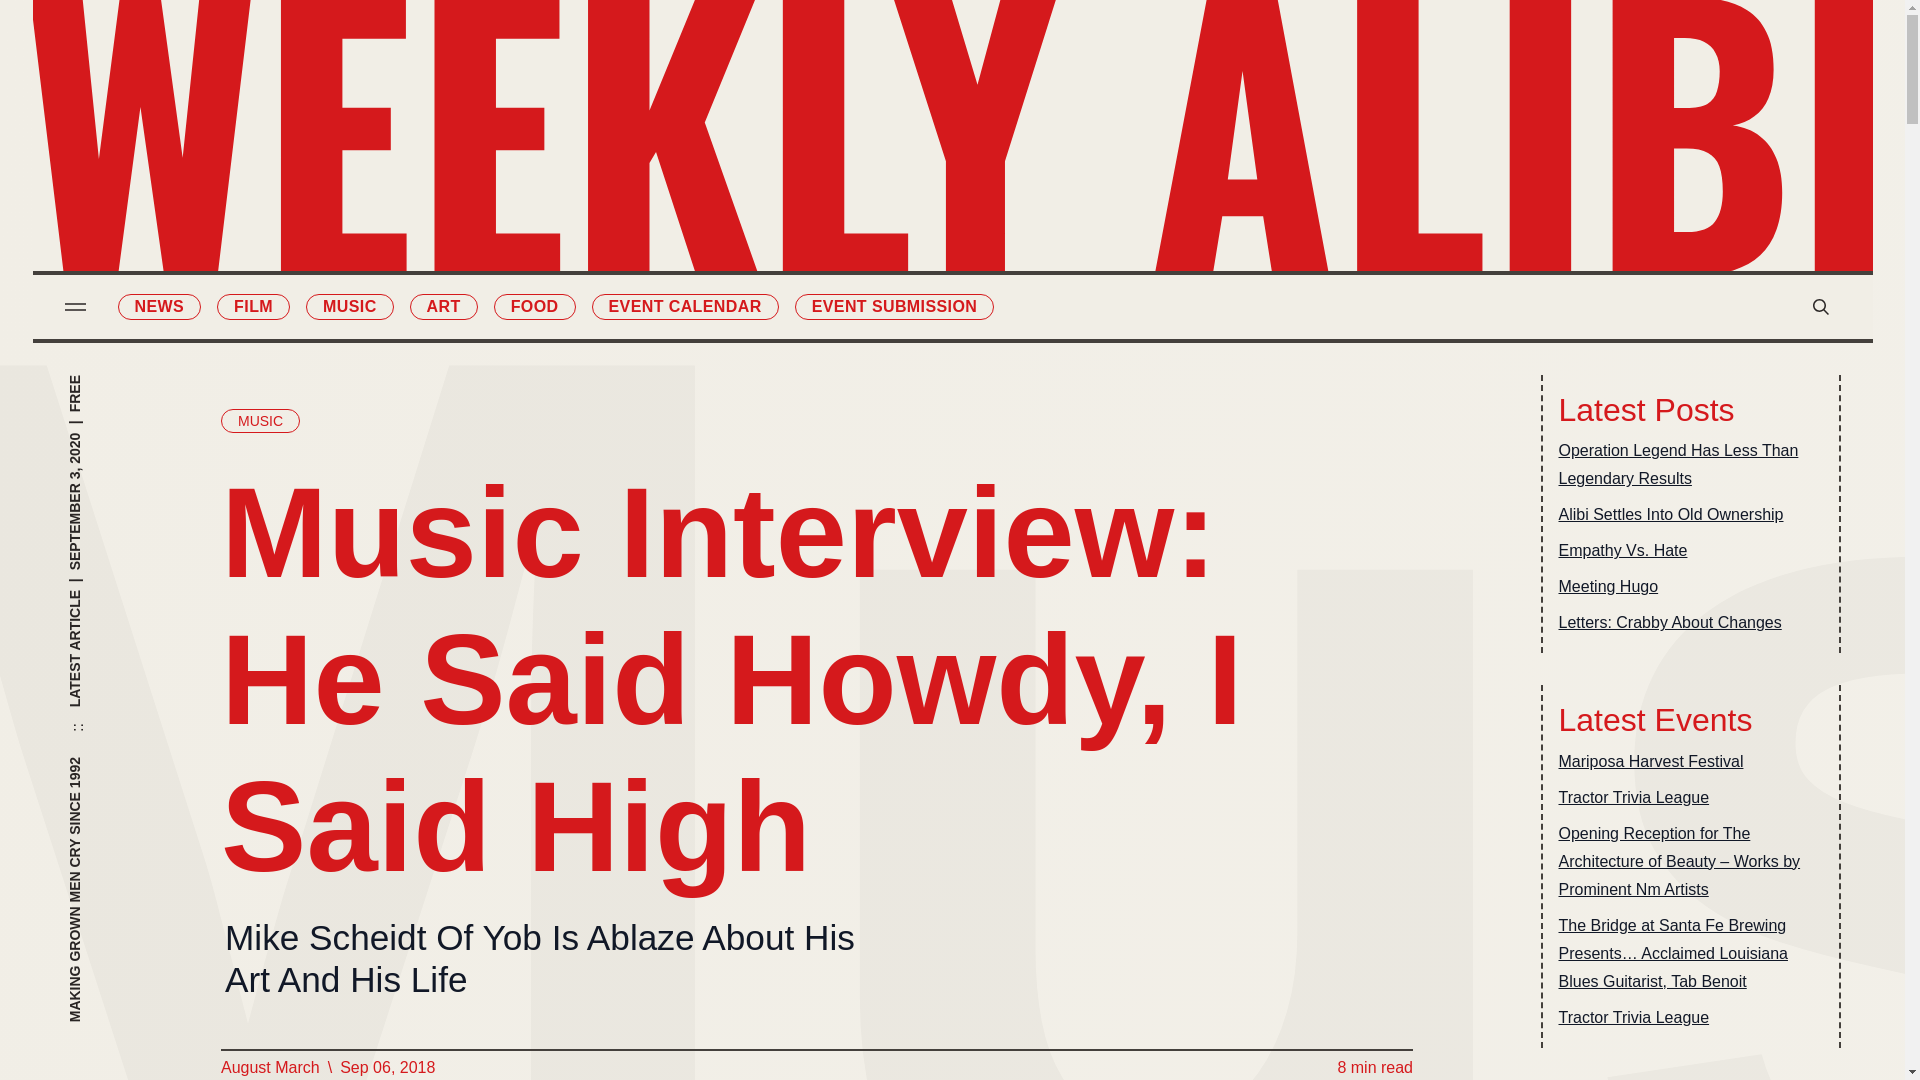  I want to click on FOOD, so click(534, 306).